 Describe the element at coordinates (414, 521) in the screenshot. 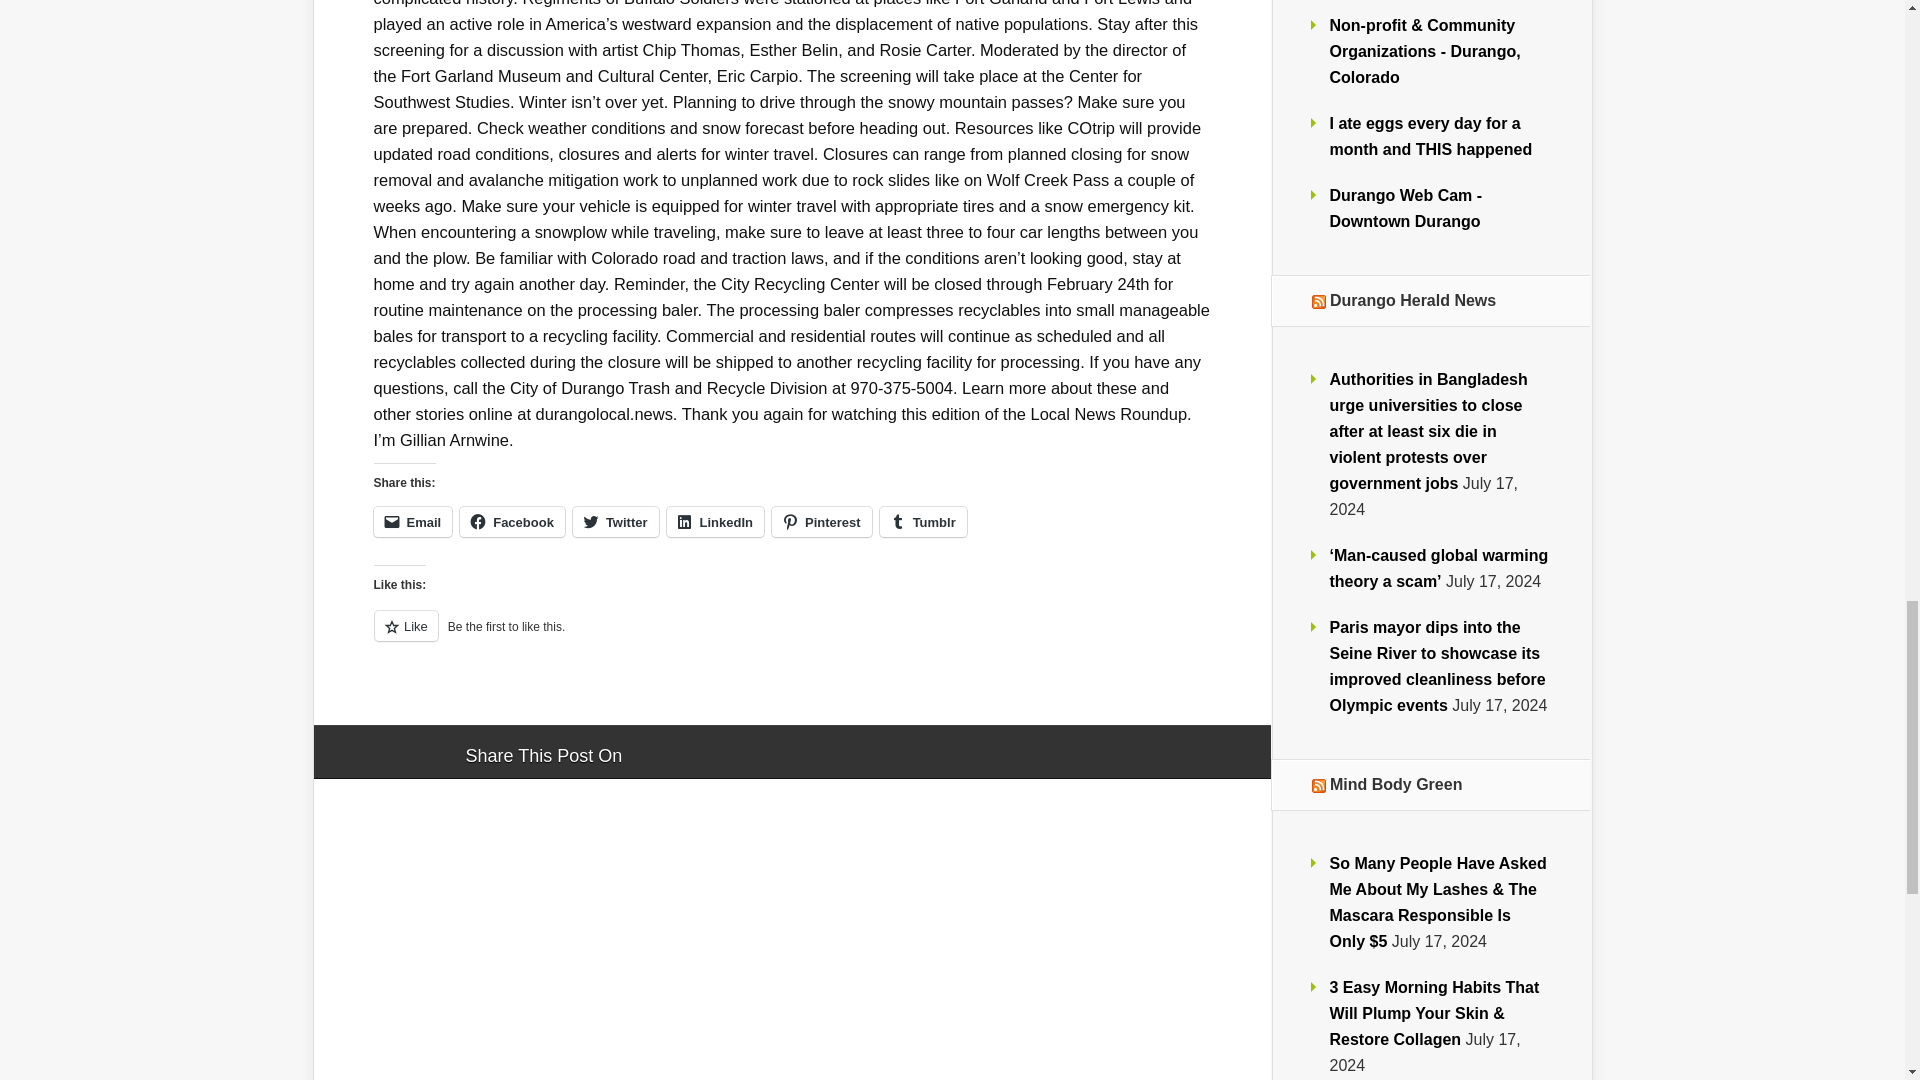

I see `Click to email a link to a friend` at that location.